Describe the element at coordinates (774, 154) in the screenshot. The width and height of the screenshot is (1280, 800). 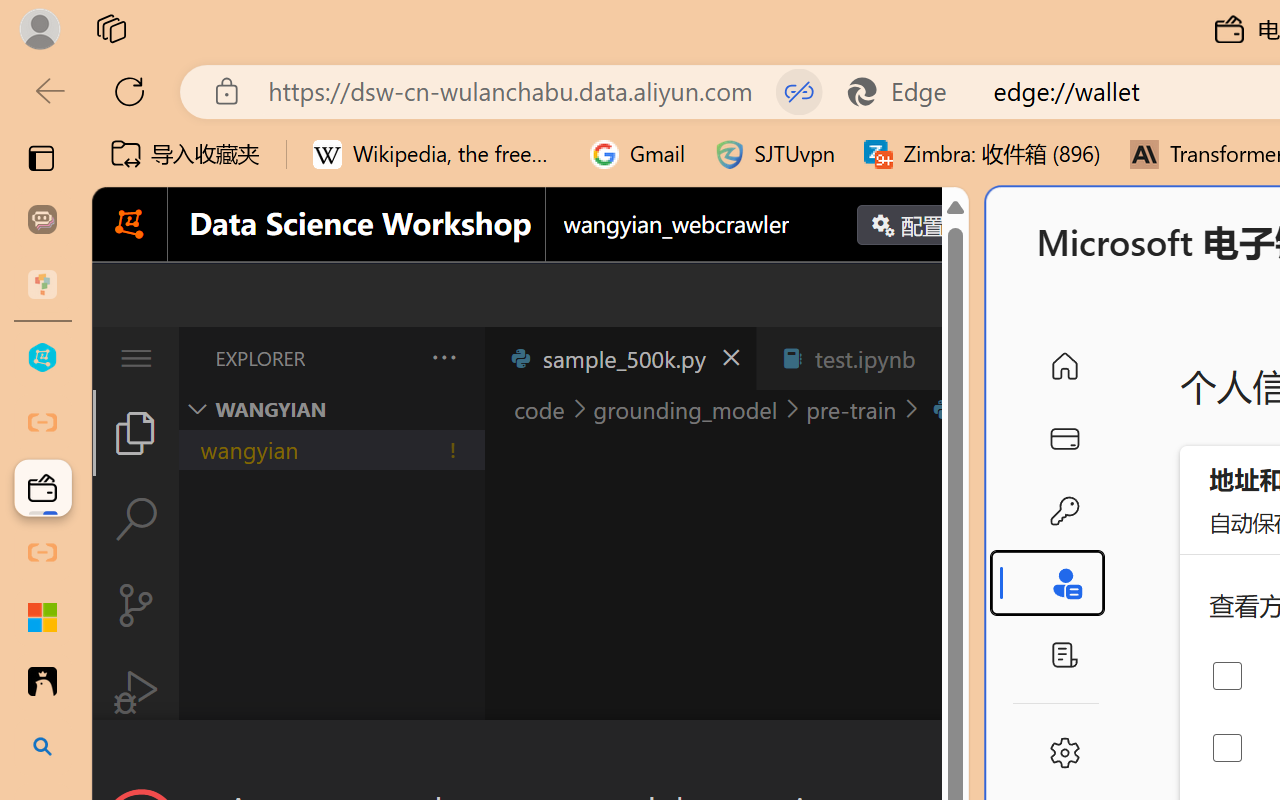
I see `SJTUvpn` at that location.